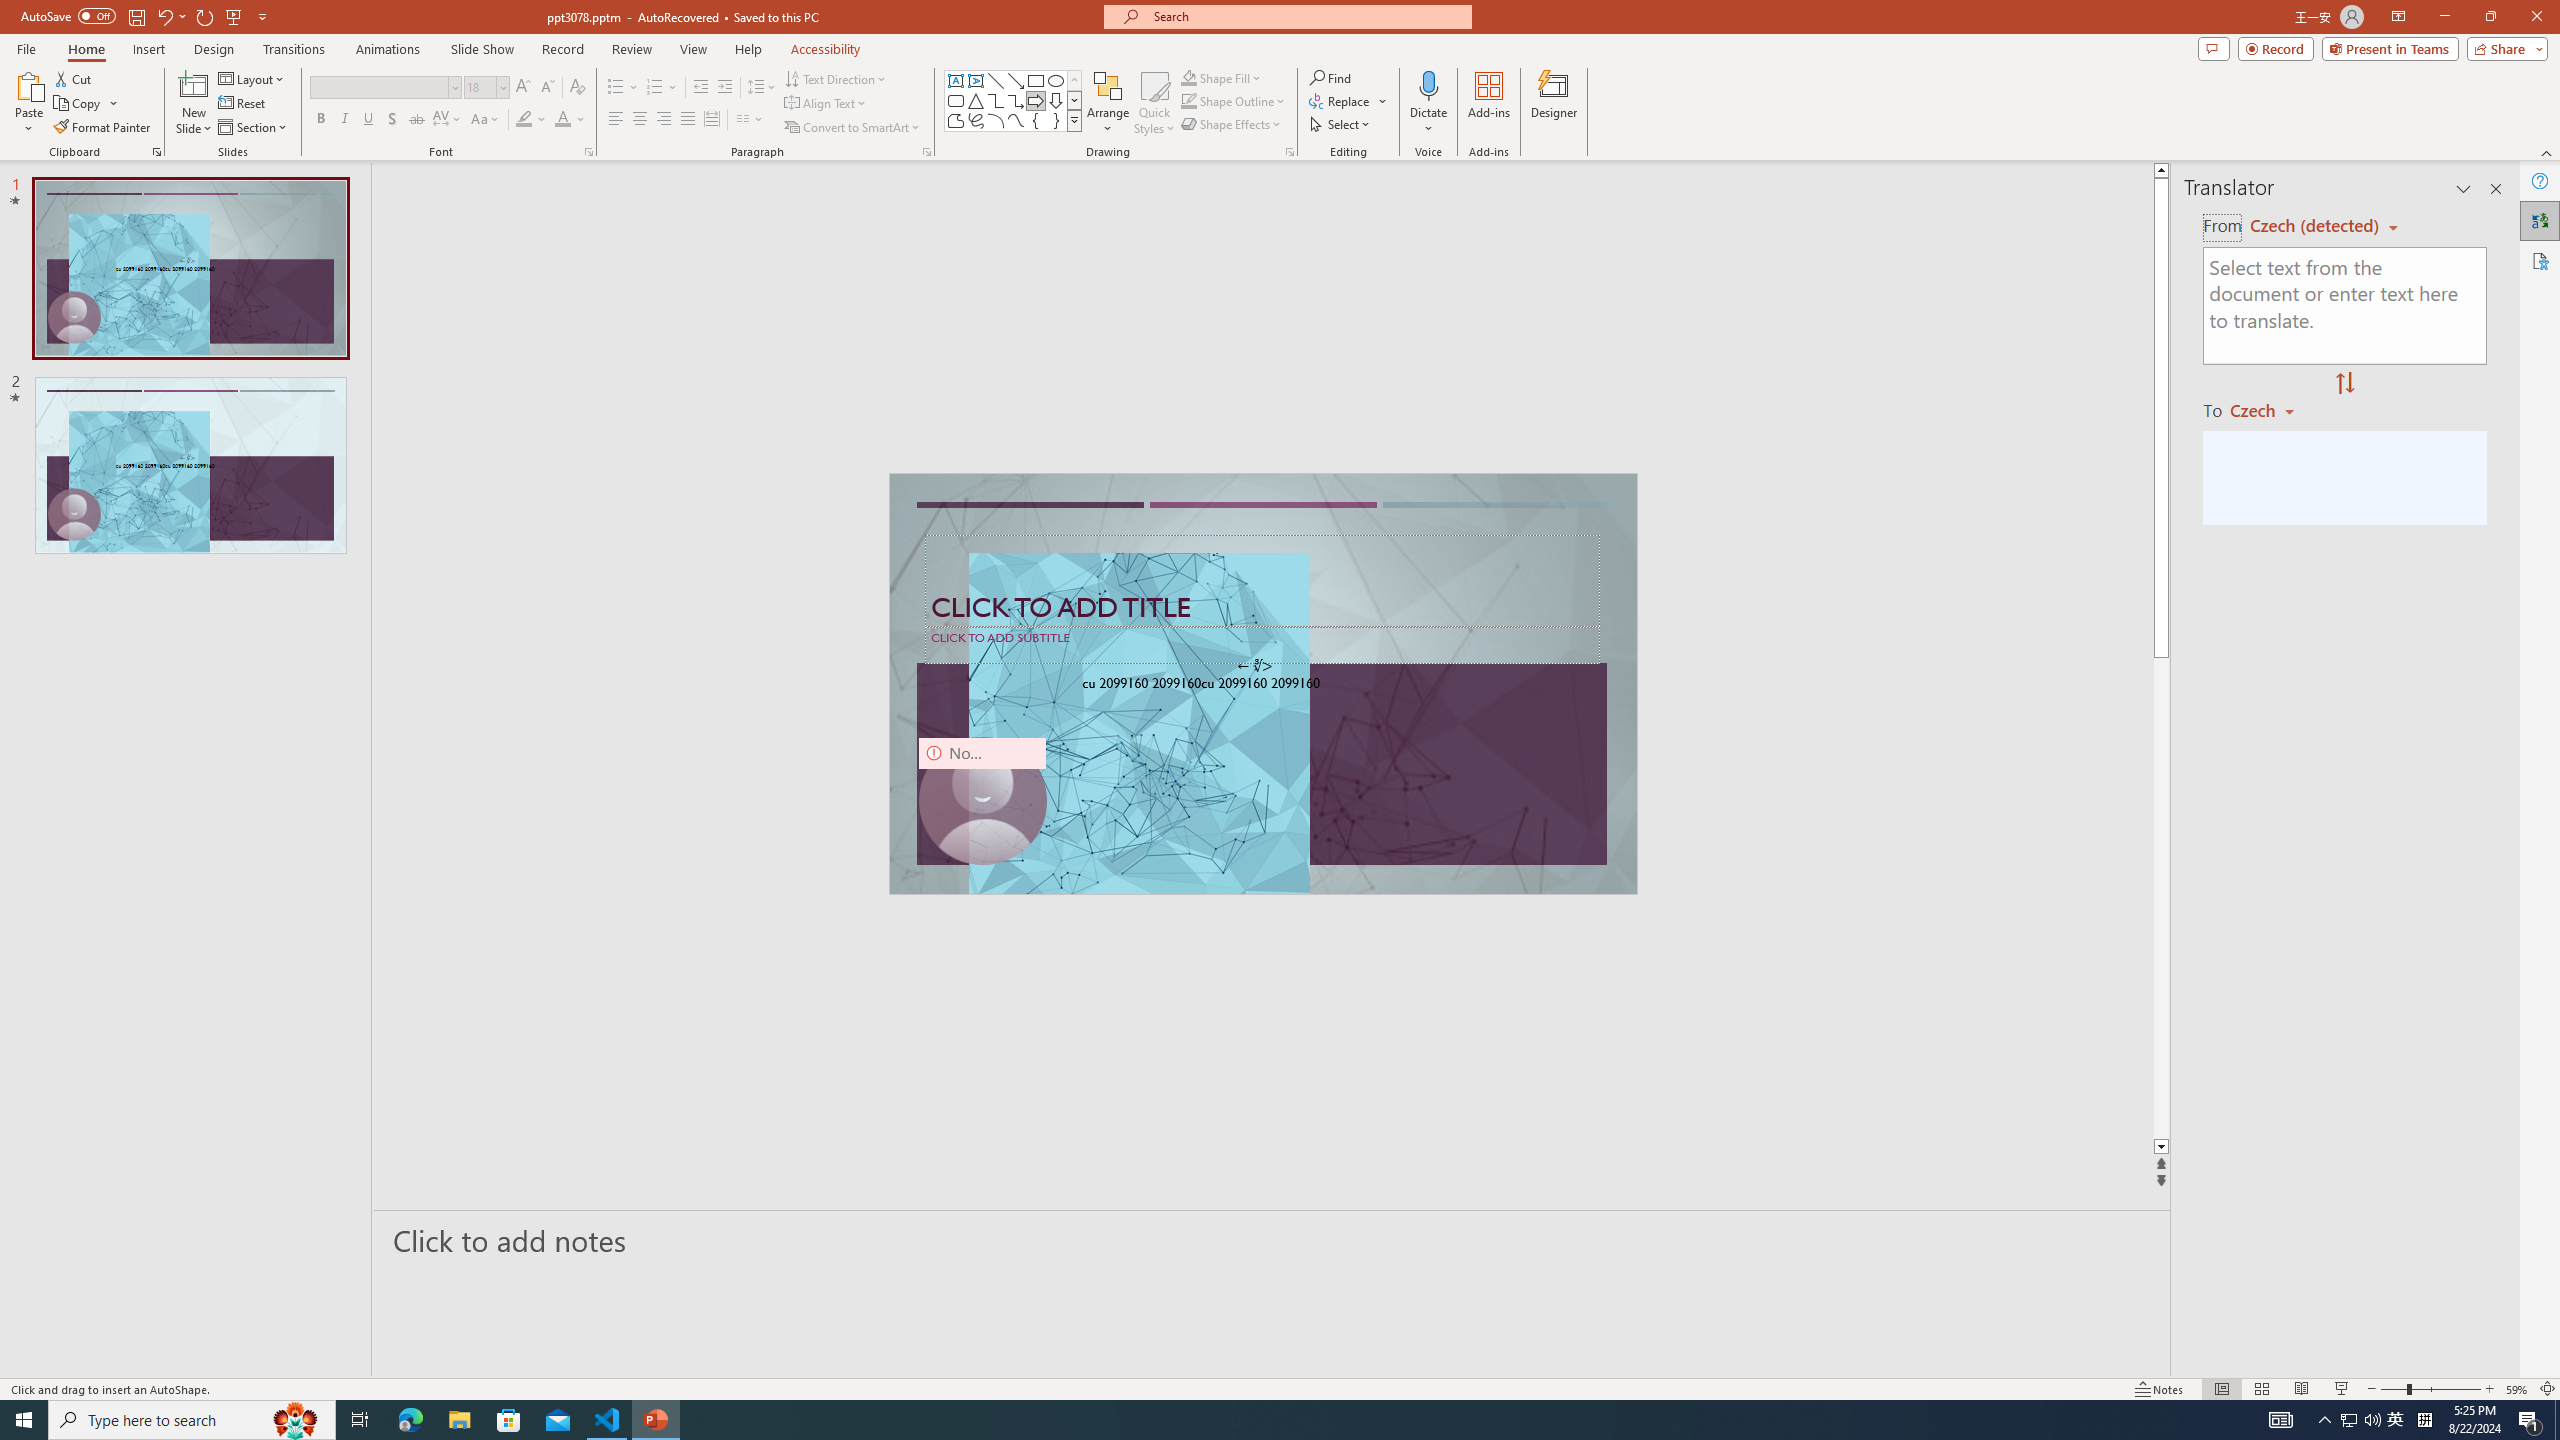 This screenshot has width=2560, height=1440. Describe the element at coordinates (1262, 684) in the screenshot. I see `An abstract genetic concept` at that location.